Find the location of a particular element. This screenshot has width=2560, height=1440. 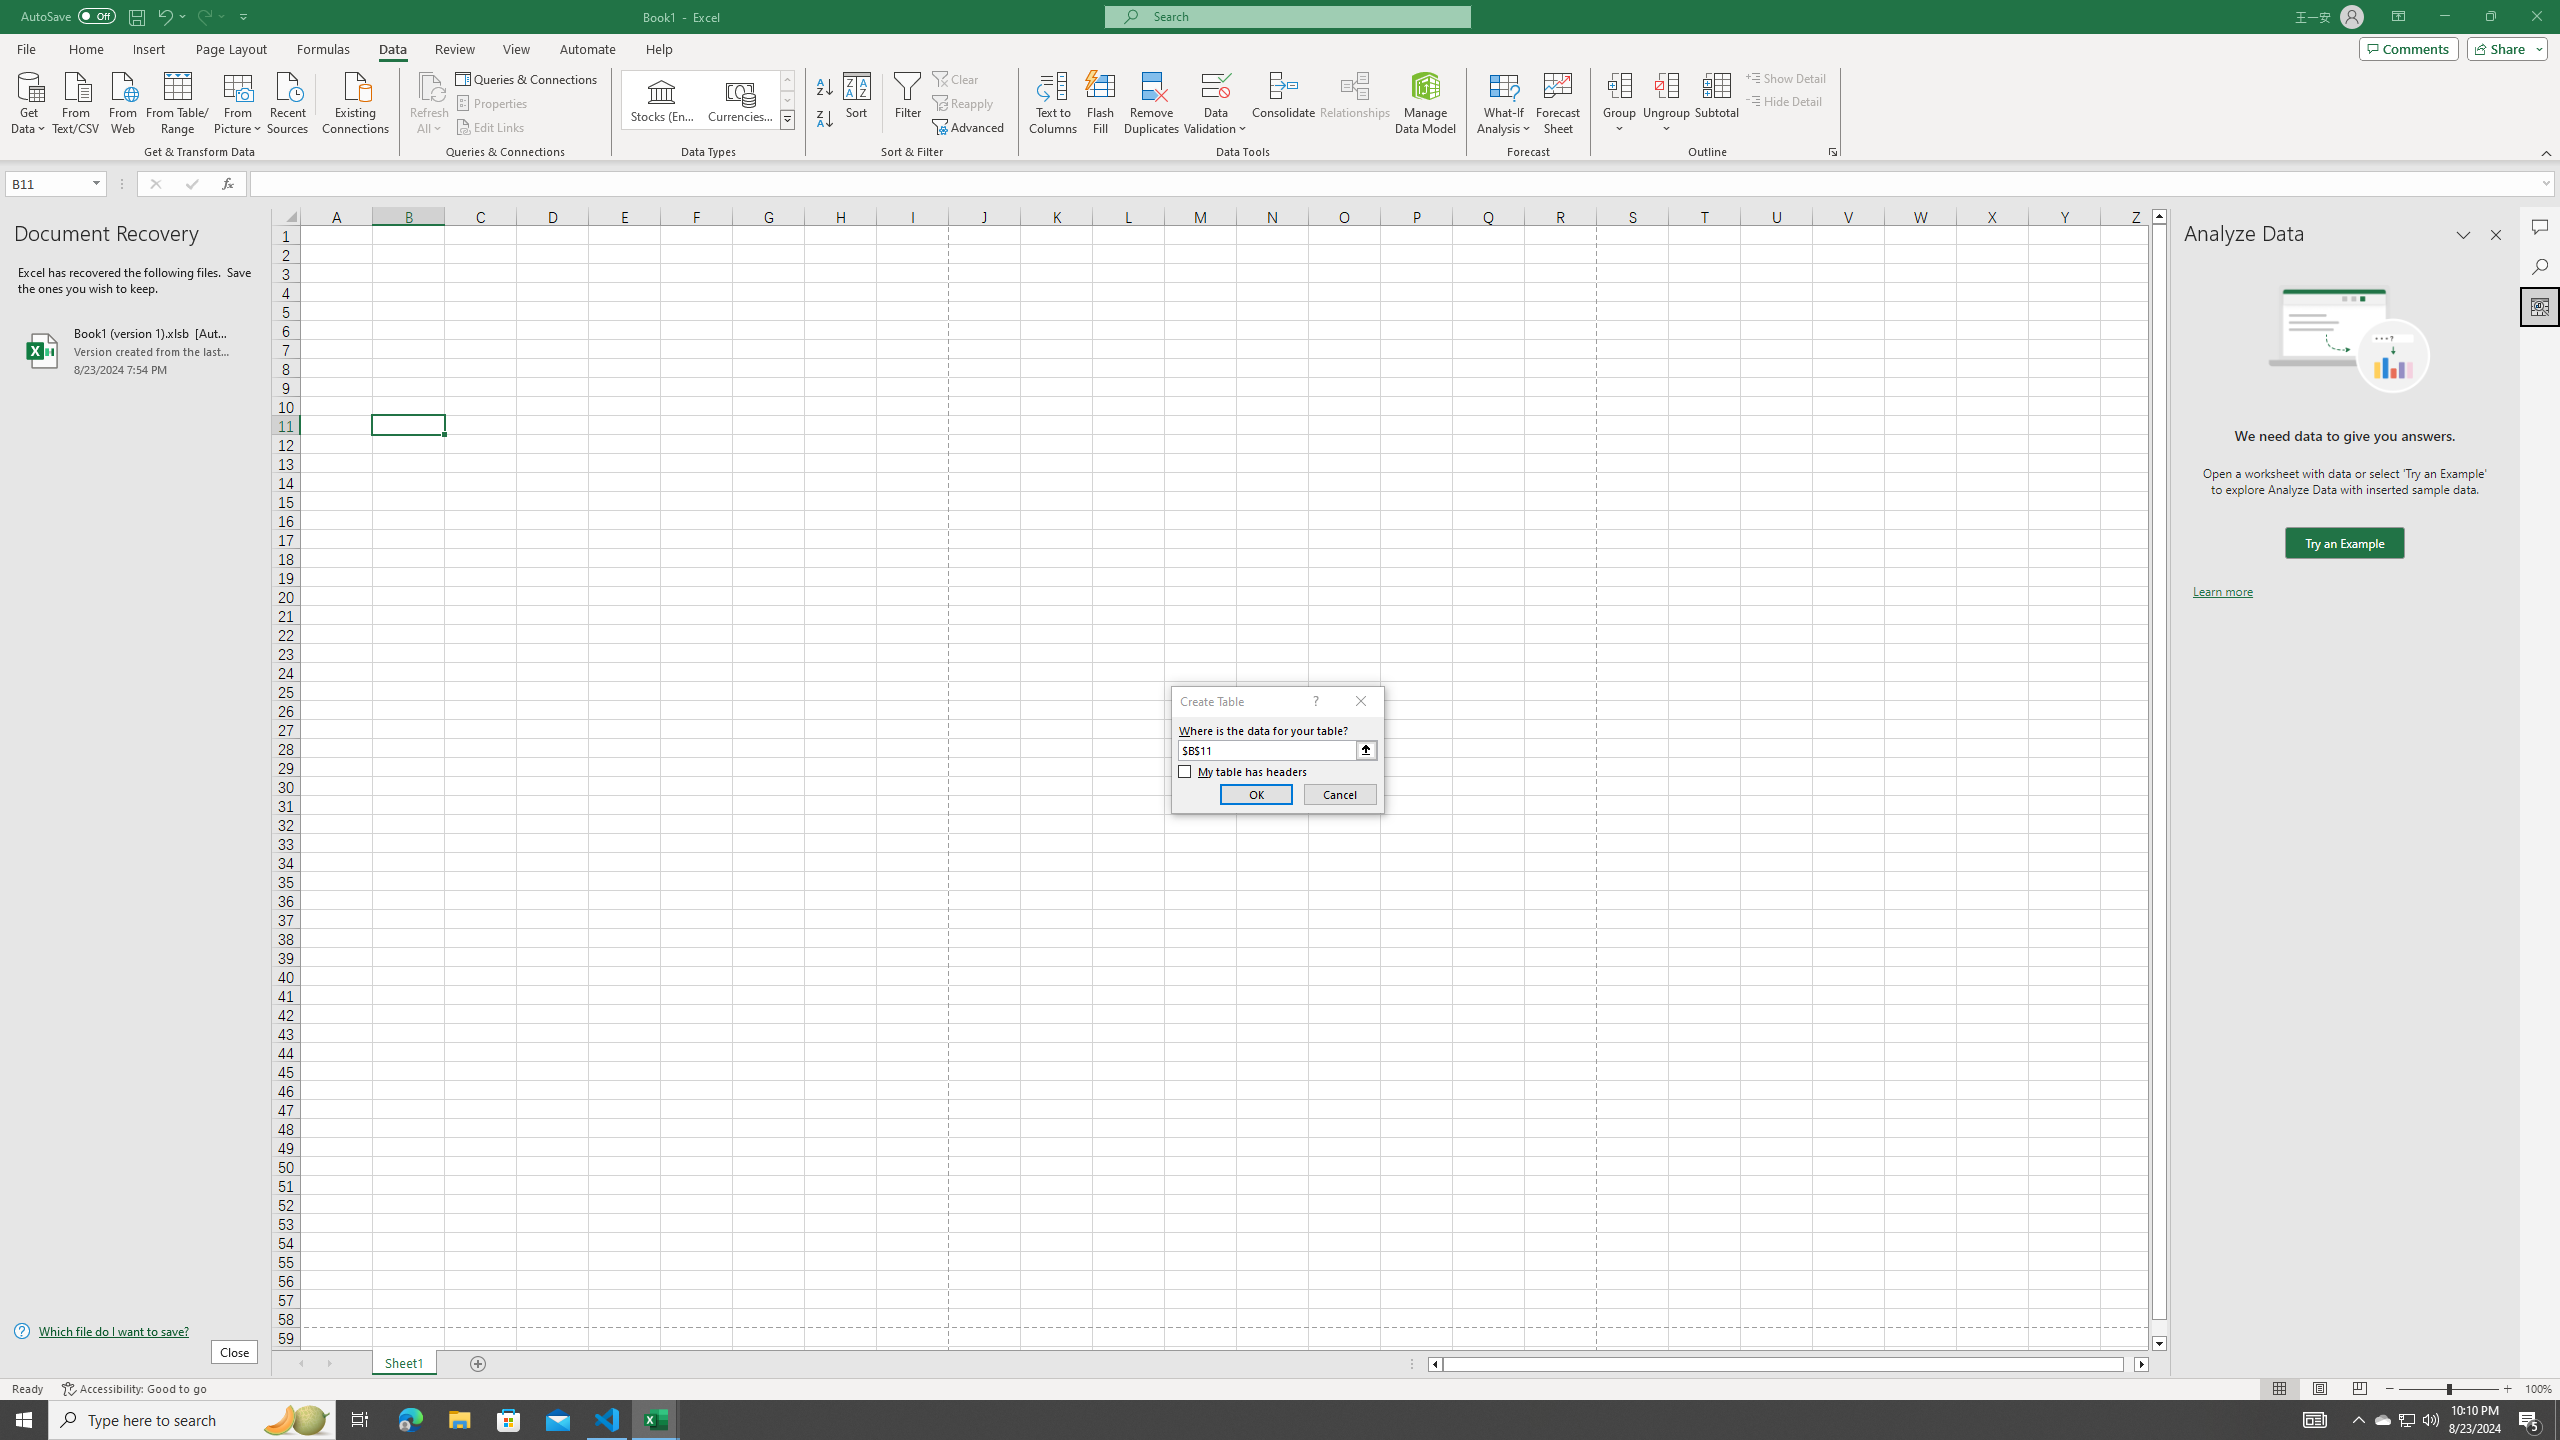

Learn more is located at coordinates (2222, 592).